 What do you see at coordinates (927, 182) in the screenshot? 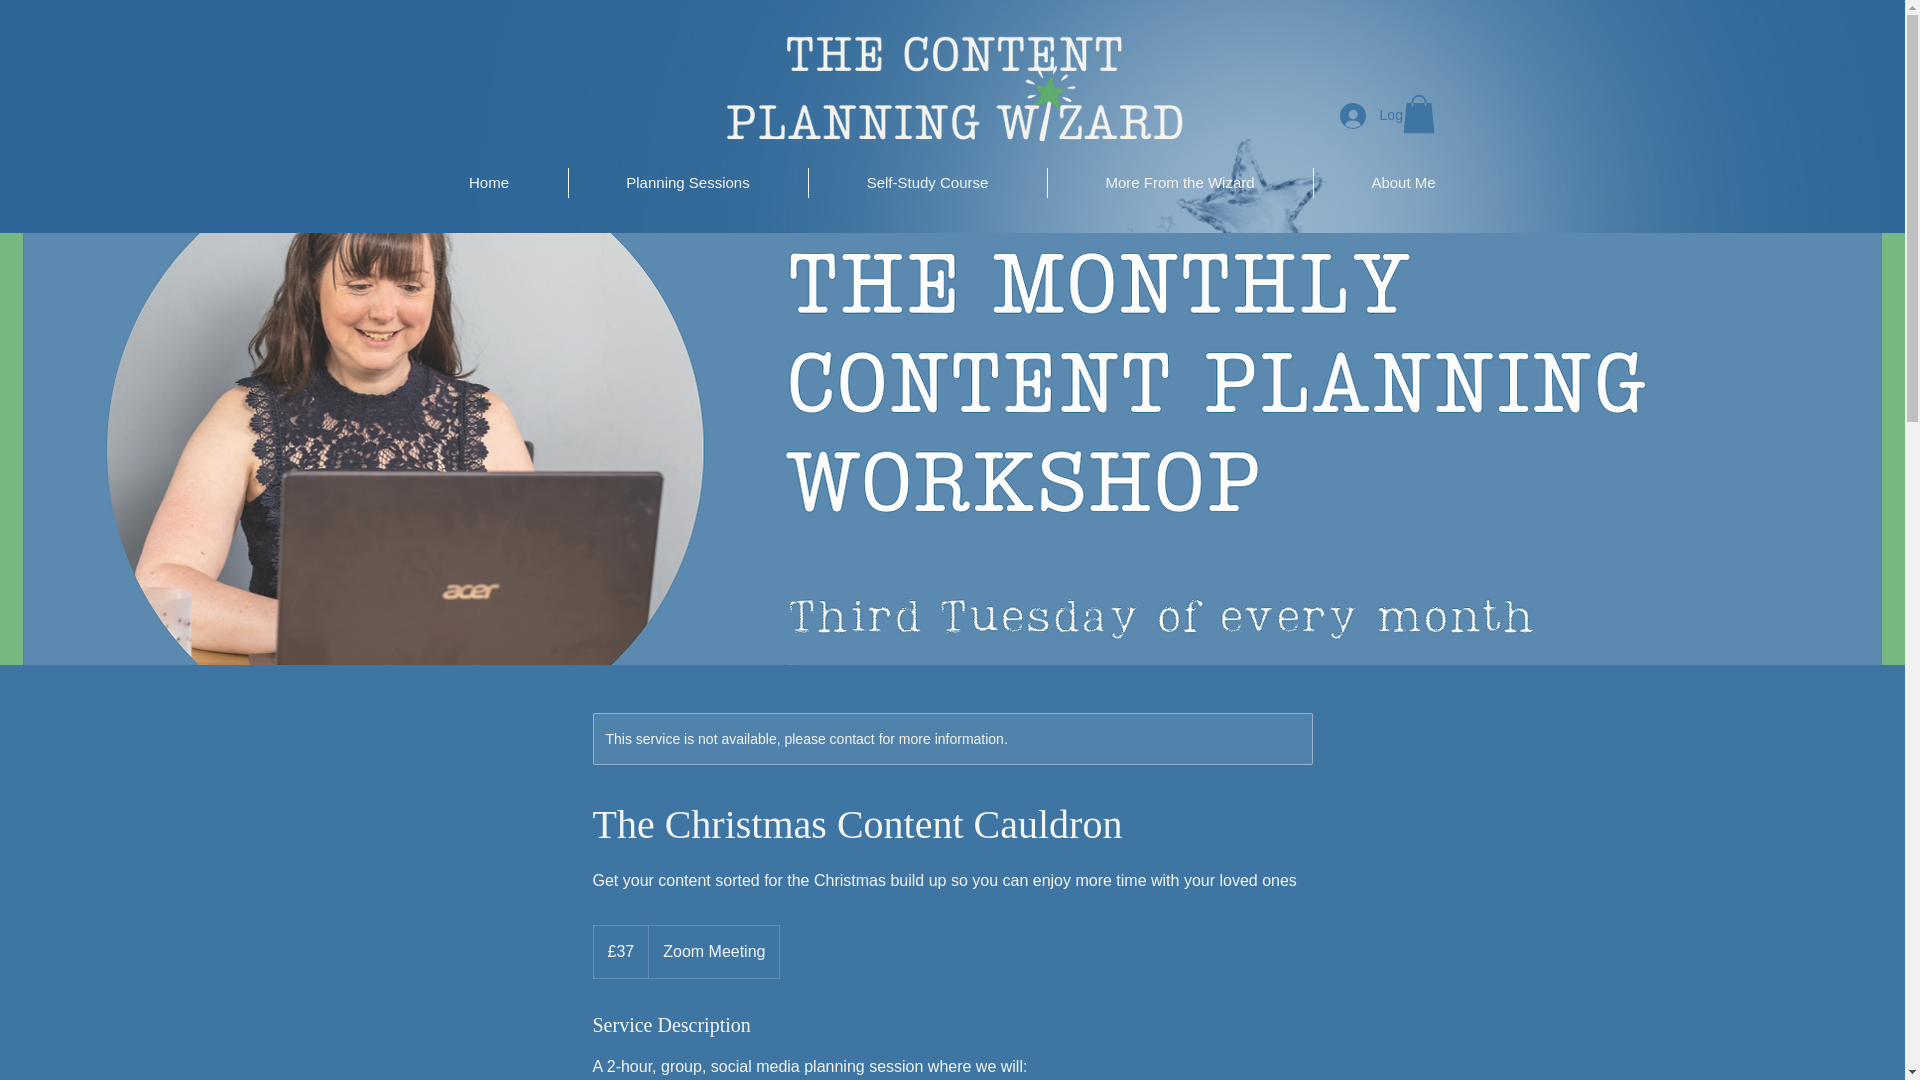
I see `Self-Study Course` at bounding box center [927, 182].